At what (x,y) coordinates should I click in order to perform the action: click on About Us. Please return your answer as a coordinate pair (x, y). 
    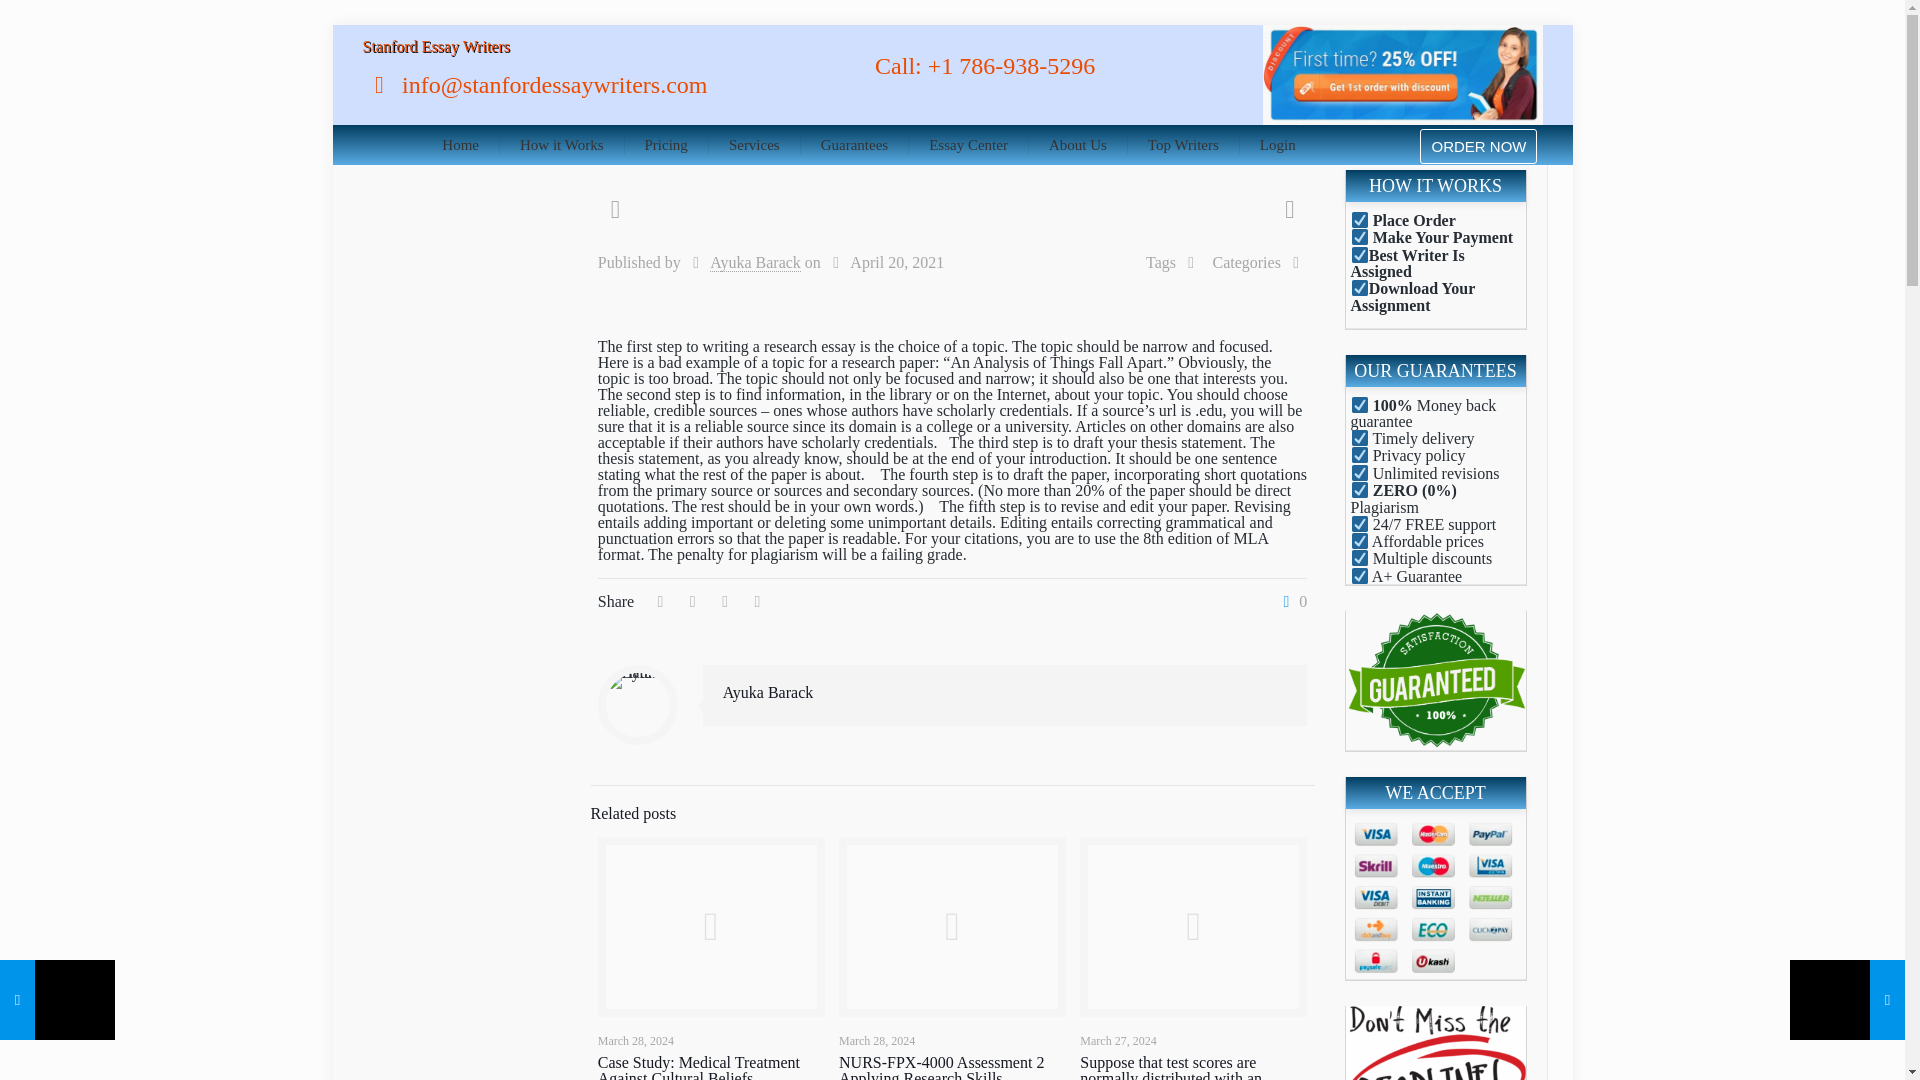
    Looking at the image, I should click on (1078, 145).